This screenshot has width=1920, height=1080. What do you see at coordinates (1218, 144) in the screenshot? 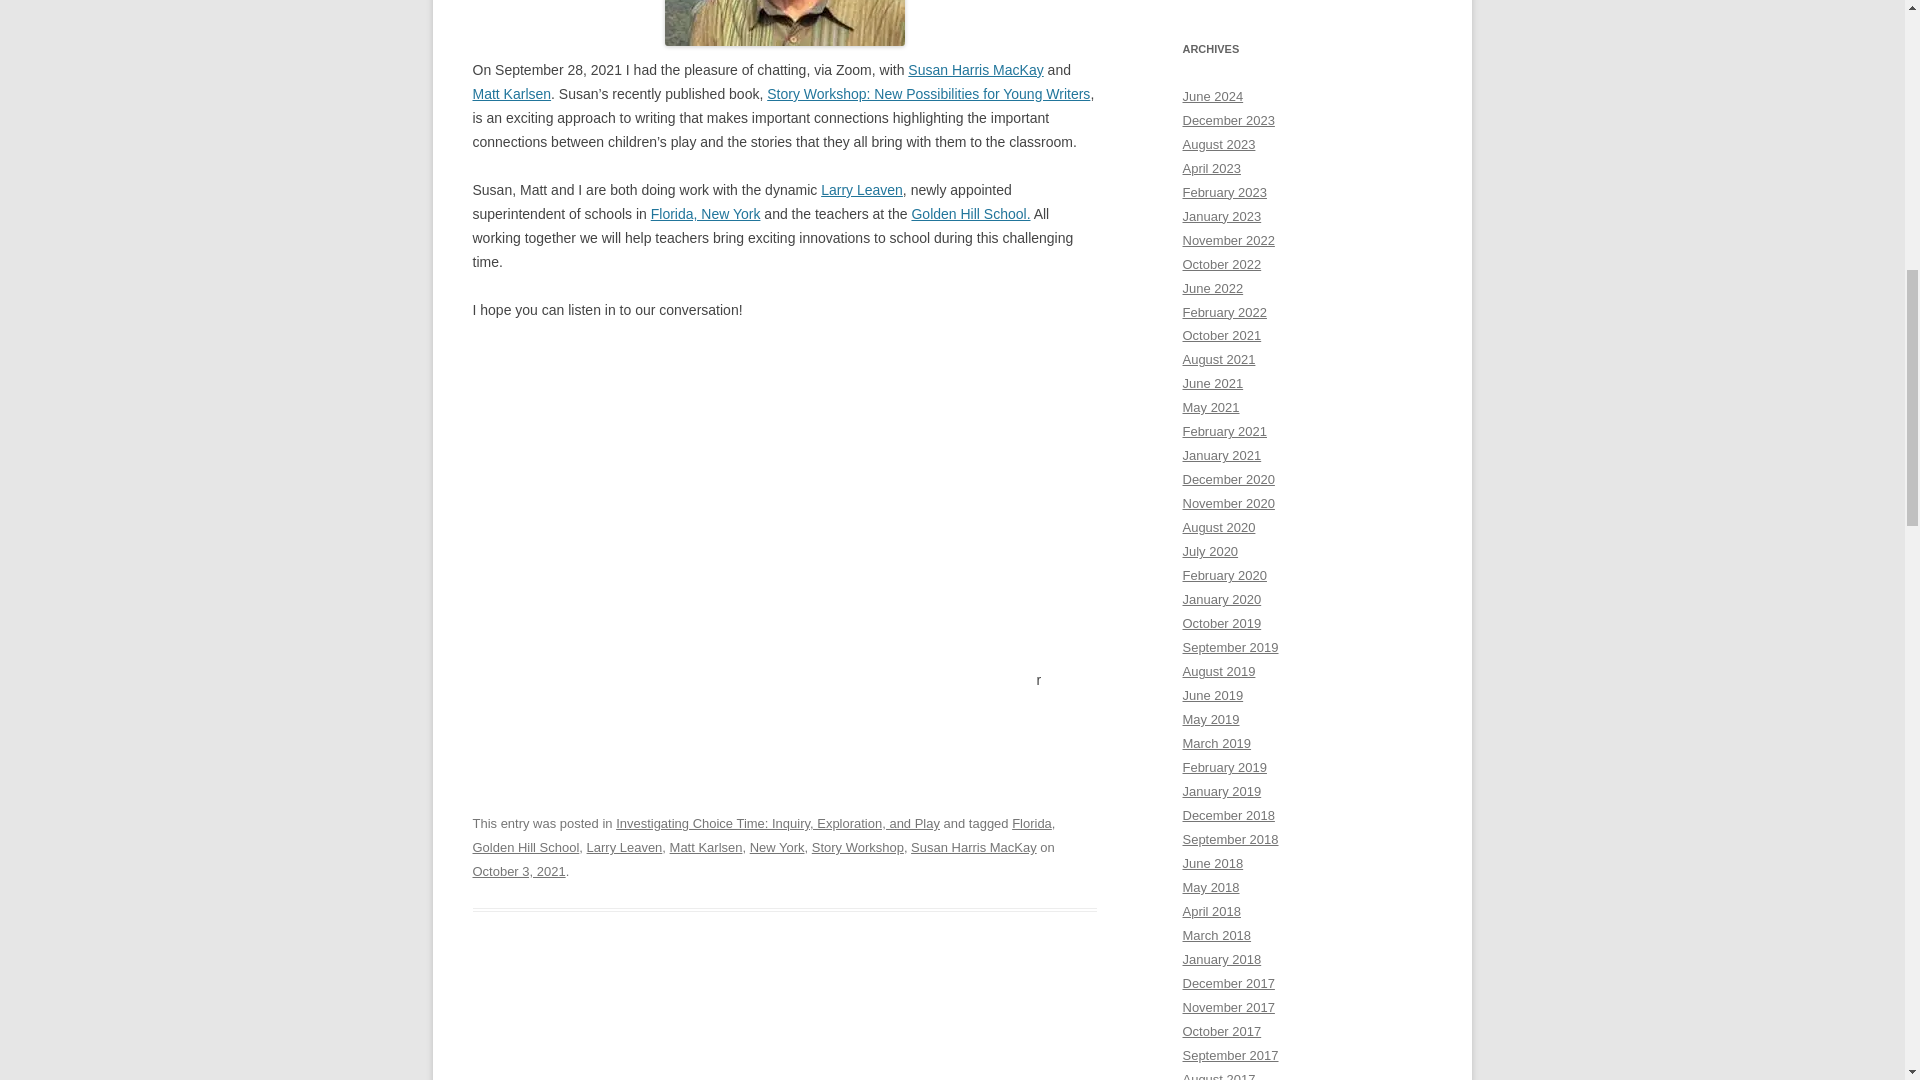
I see `August 2023` at bounding box center [1218, 144].